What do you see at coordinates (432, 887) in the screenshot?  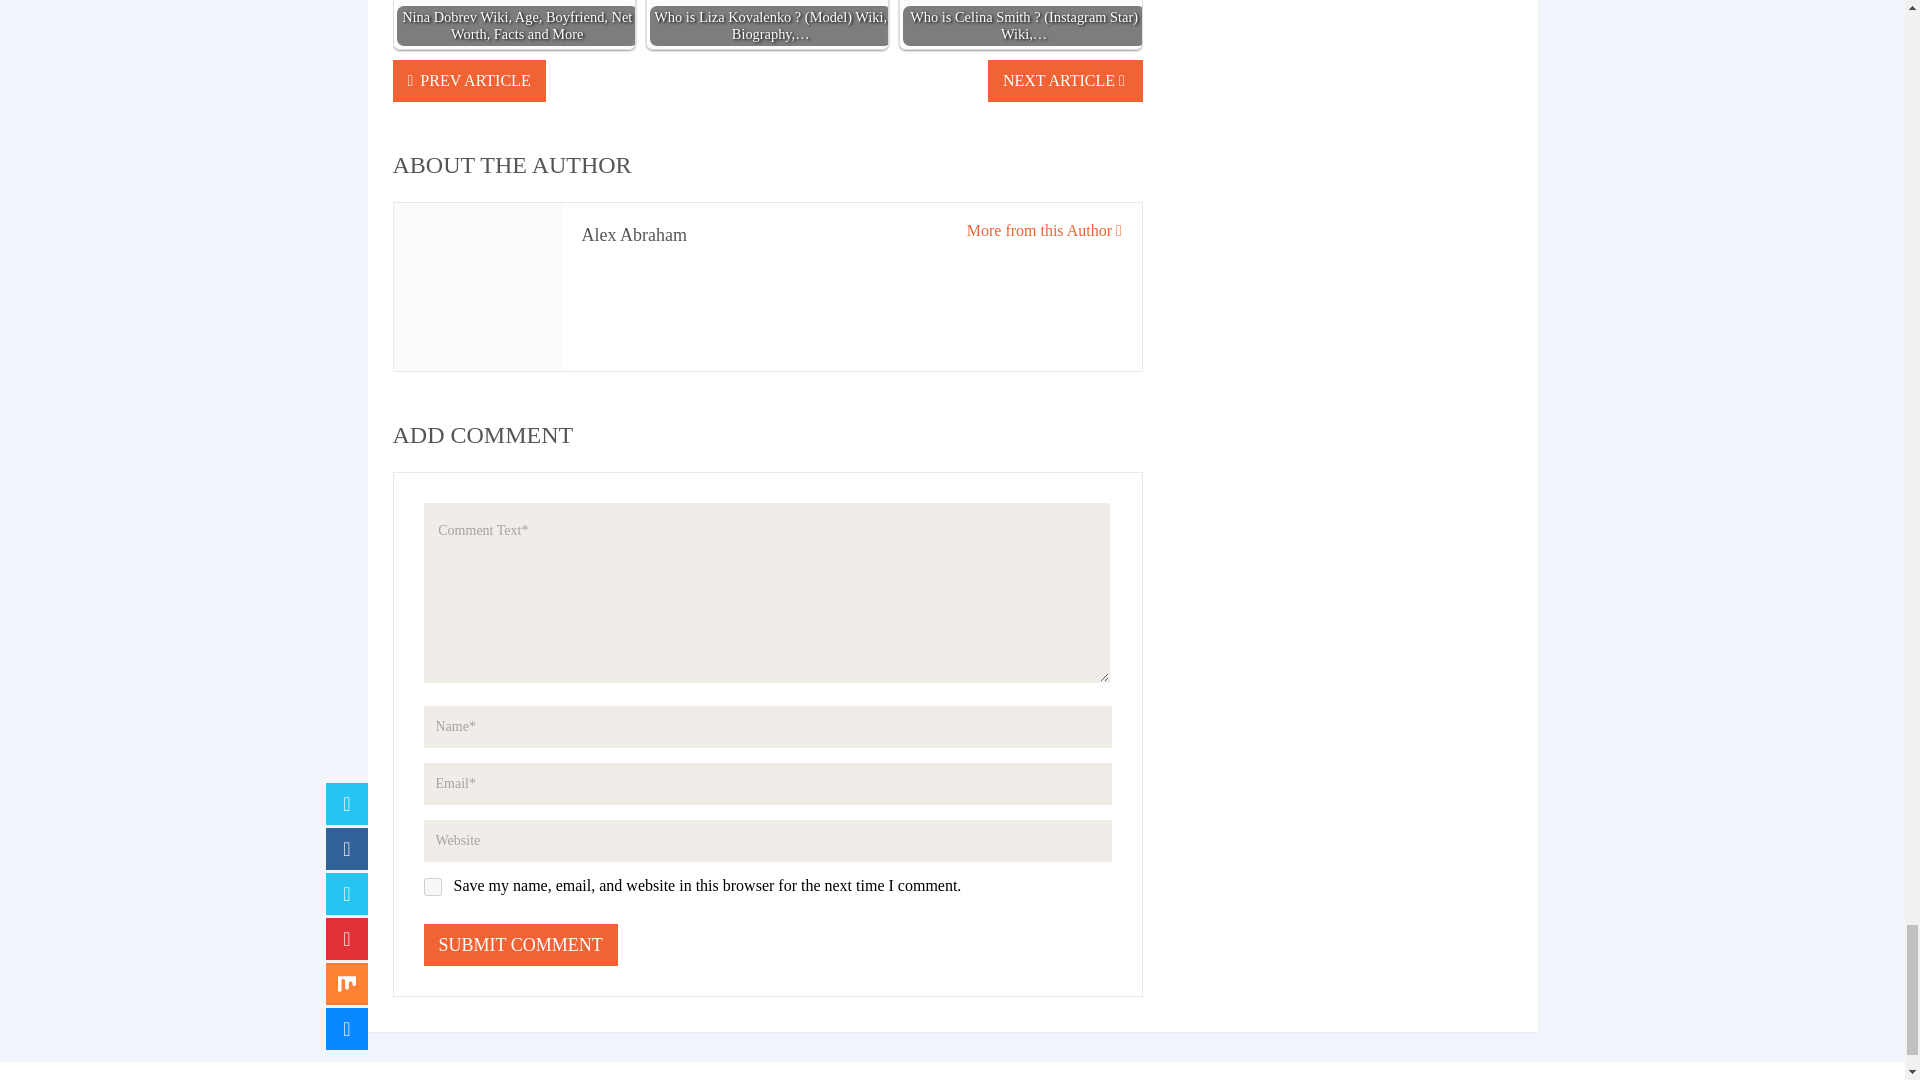 I see `yes` at bounding box center [432, 887].